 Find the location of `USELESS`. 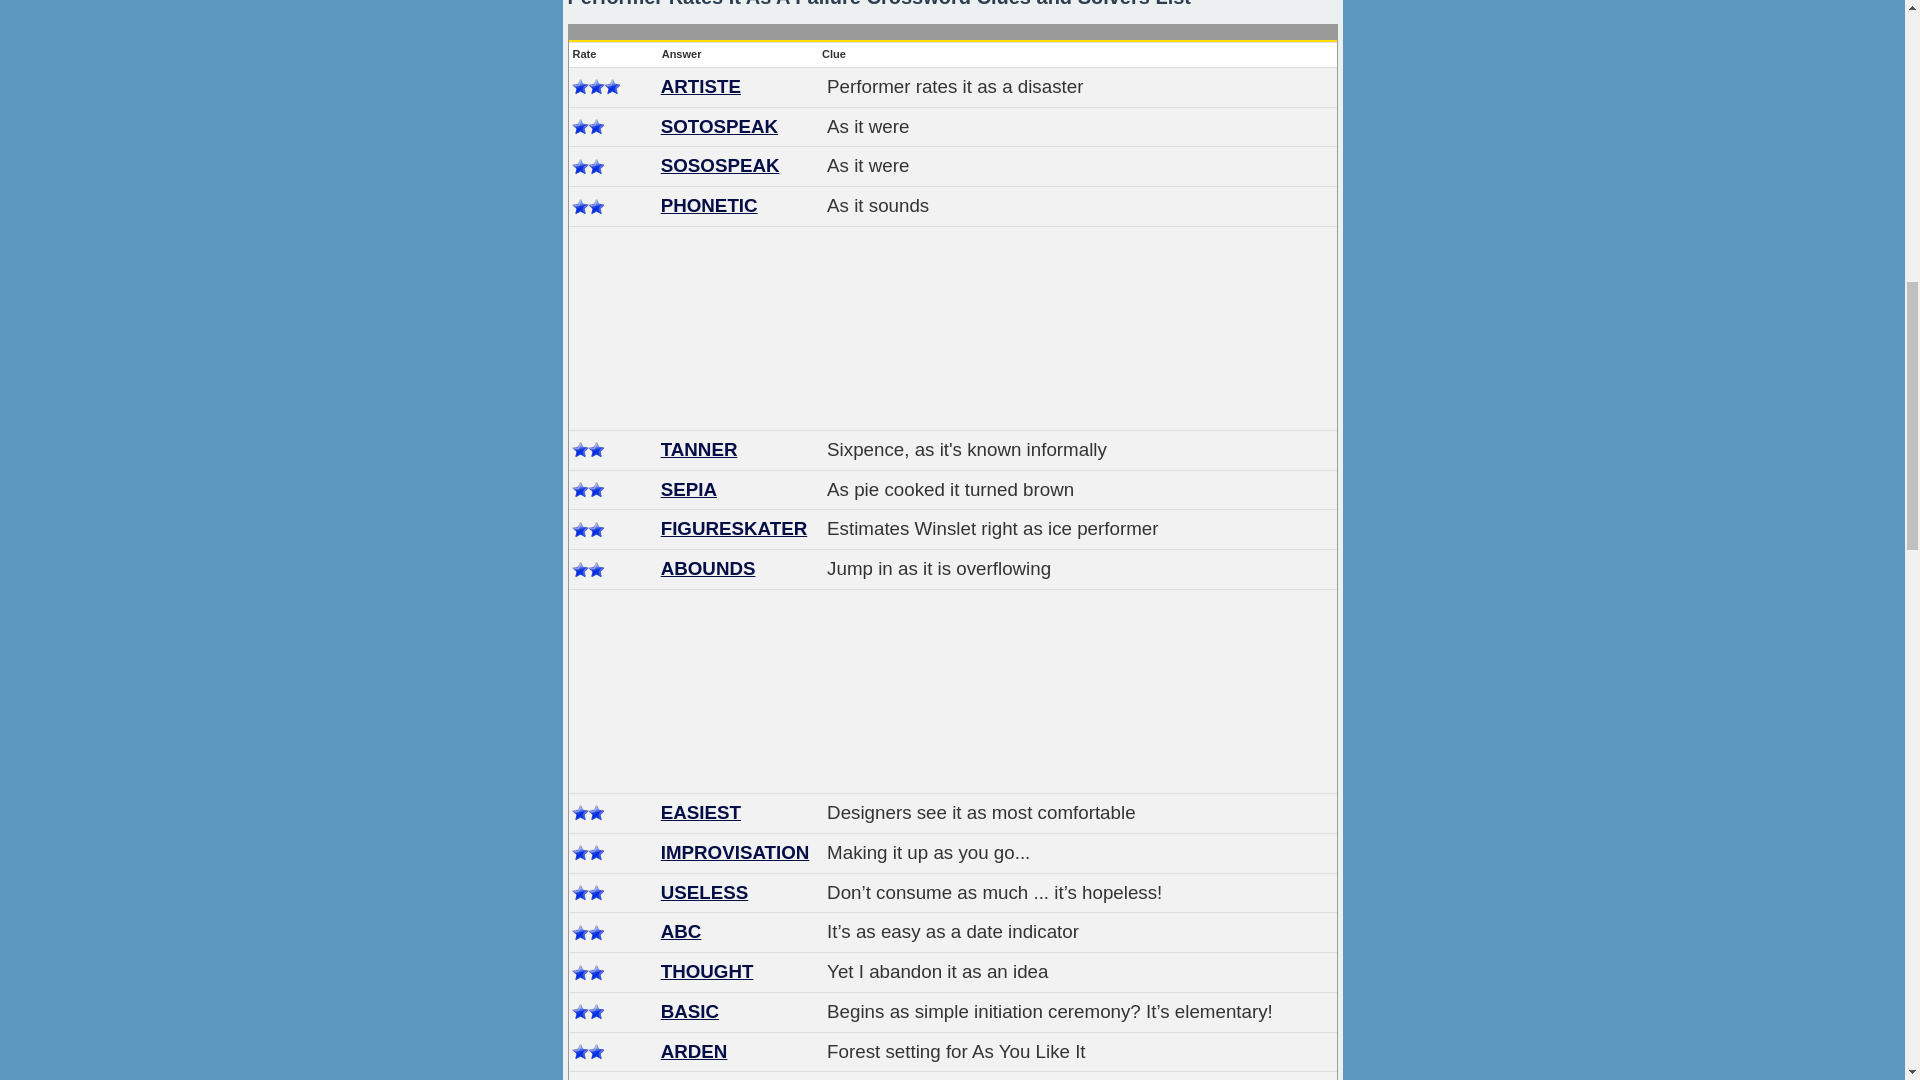

USELESS is located at coordinates (704, 892).